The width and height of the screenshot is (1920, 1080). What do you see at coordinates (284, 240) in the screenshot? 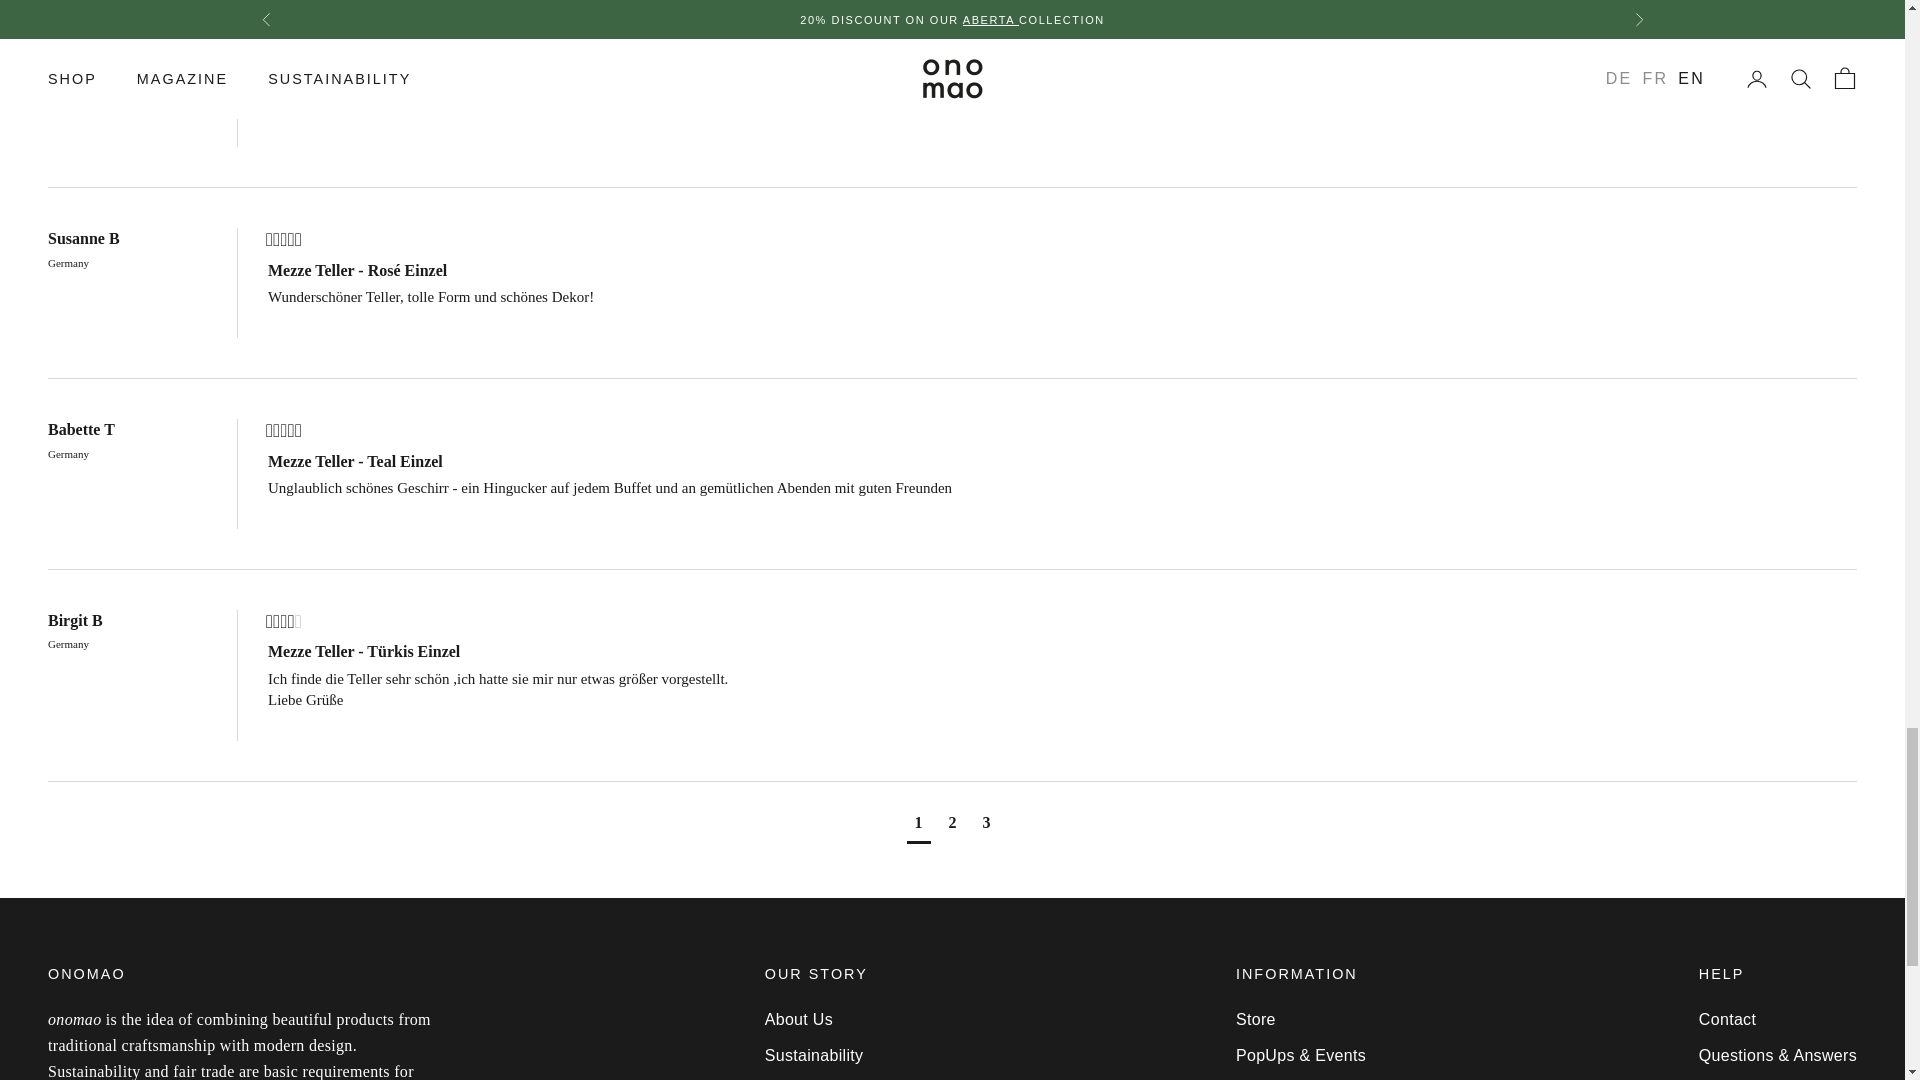
I see `5 Stars` at bounding box center [284, 240].